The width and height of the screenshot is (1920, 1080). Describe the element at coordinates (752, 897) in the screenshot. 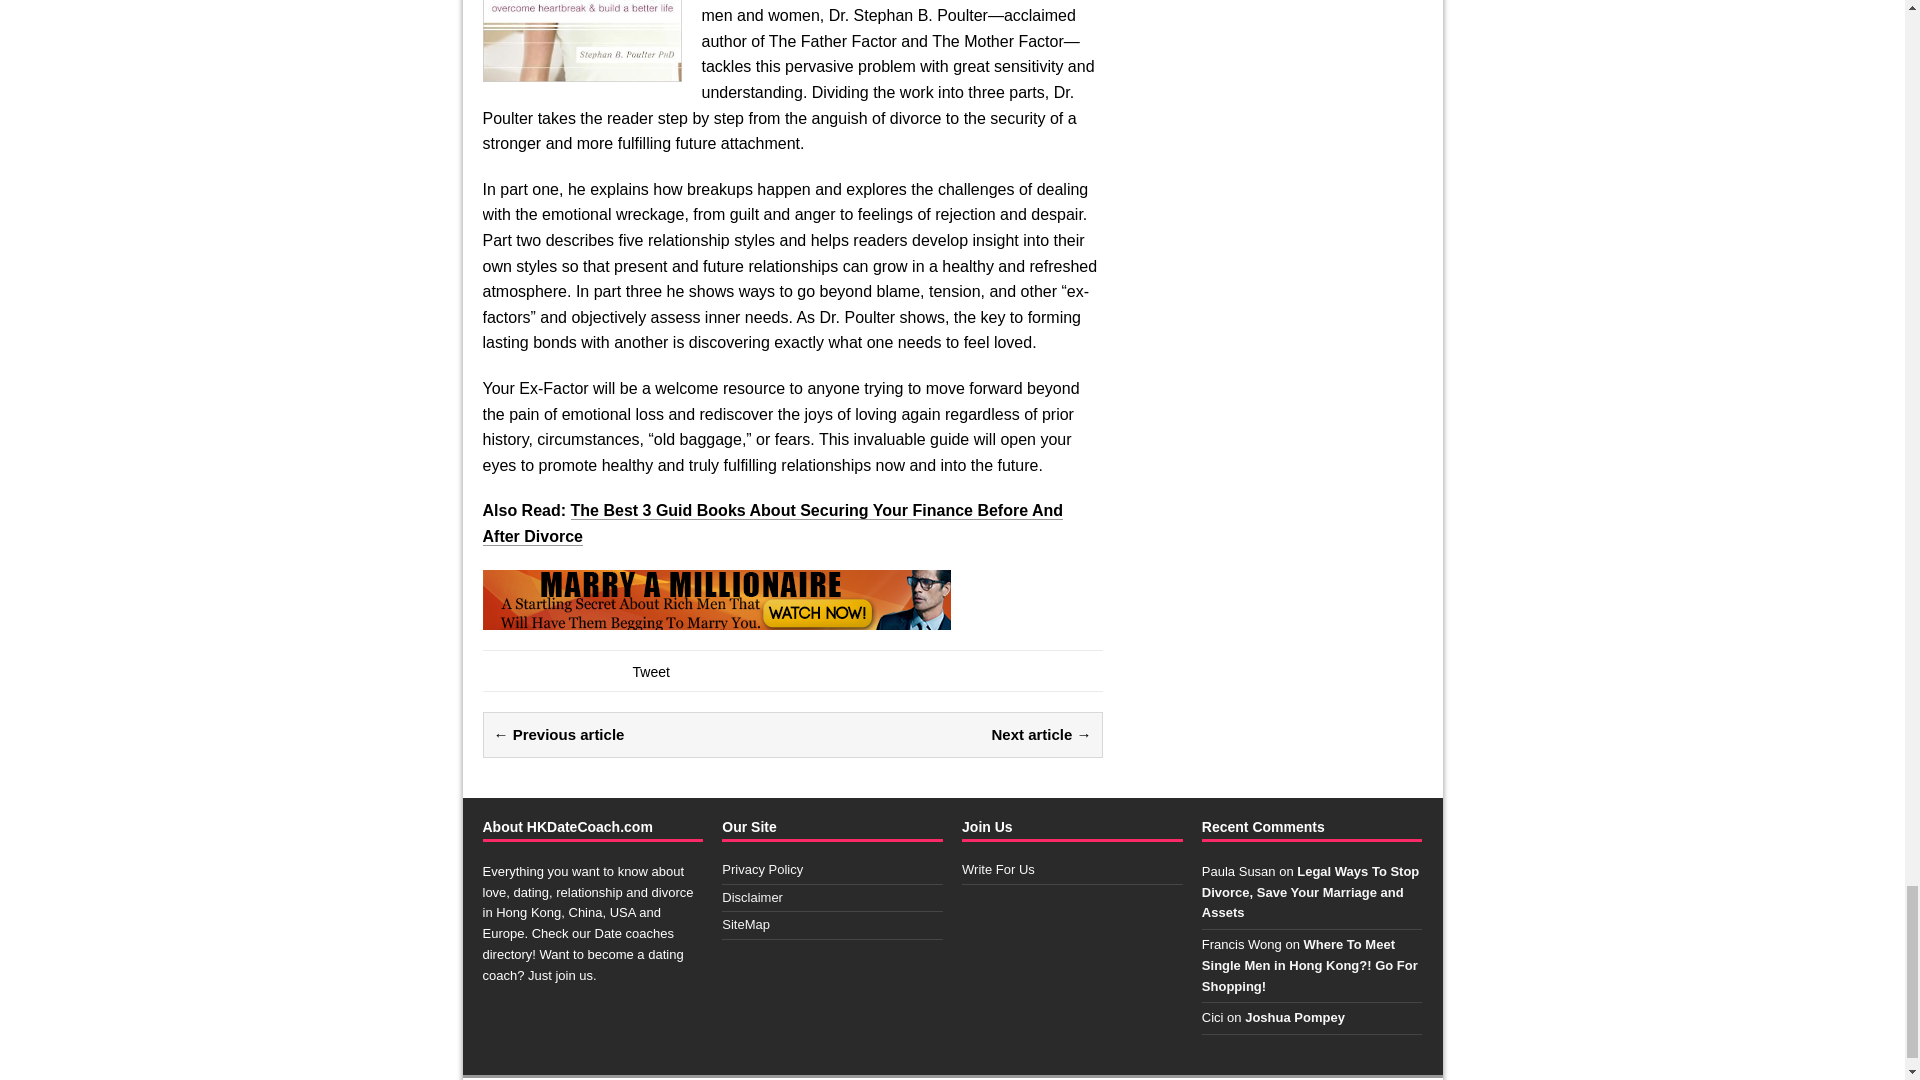

I see `Disclaimer` at that location.